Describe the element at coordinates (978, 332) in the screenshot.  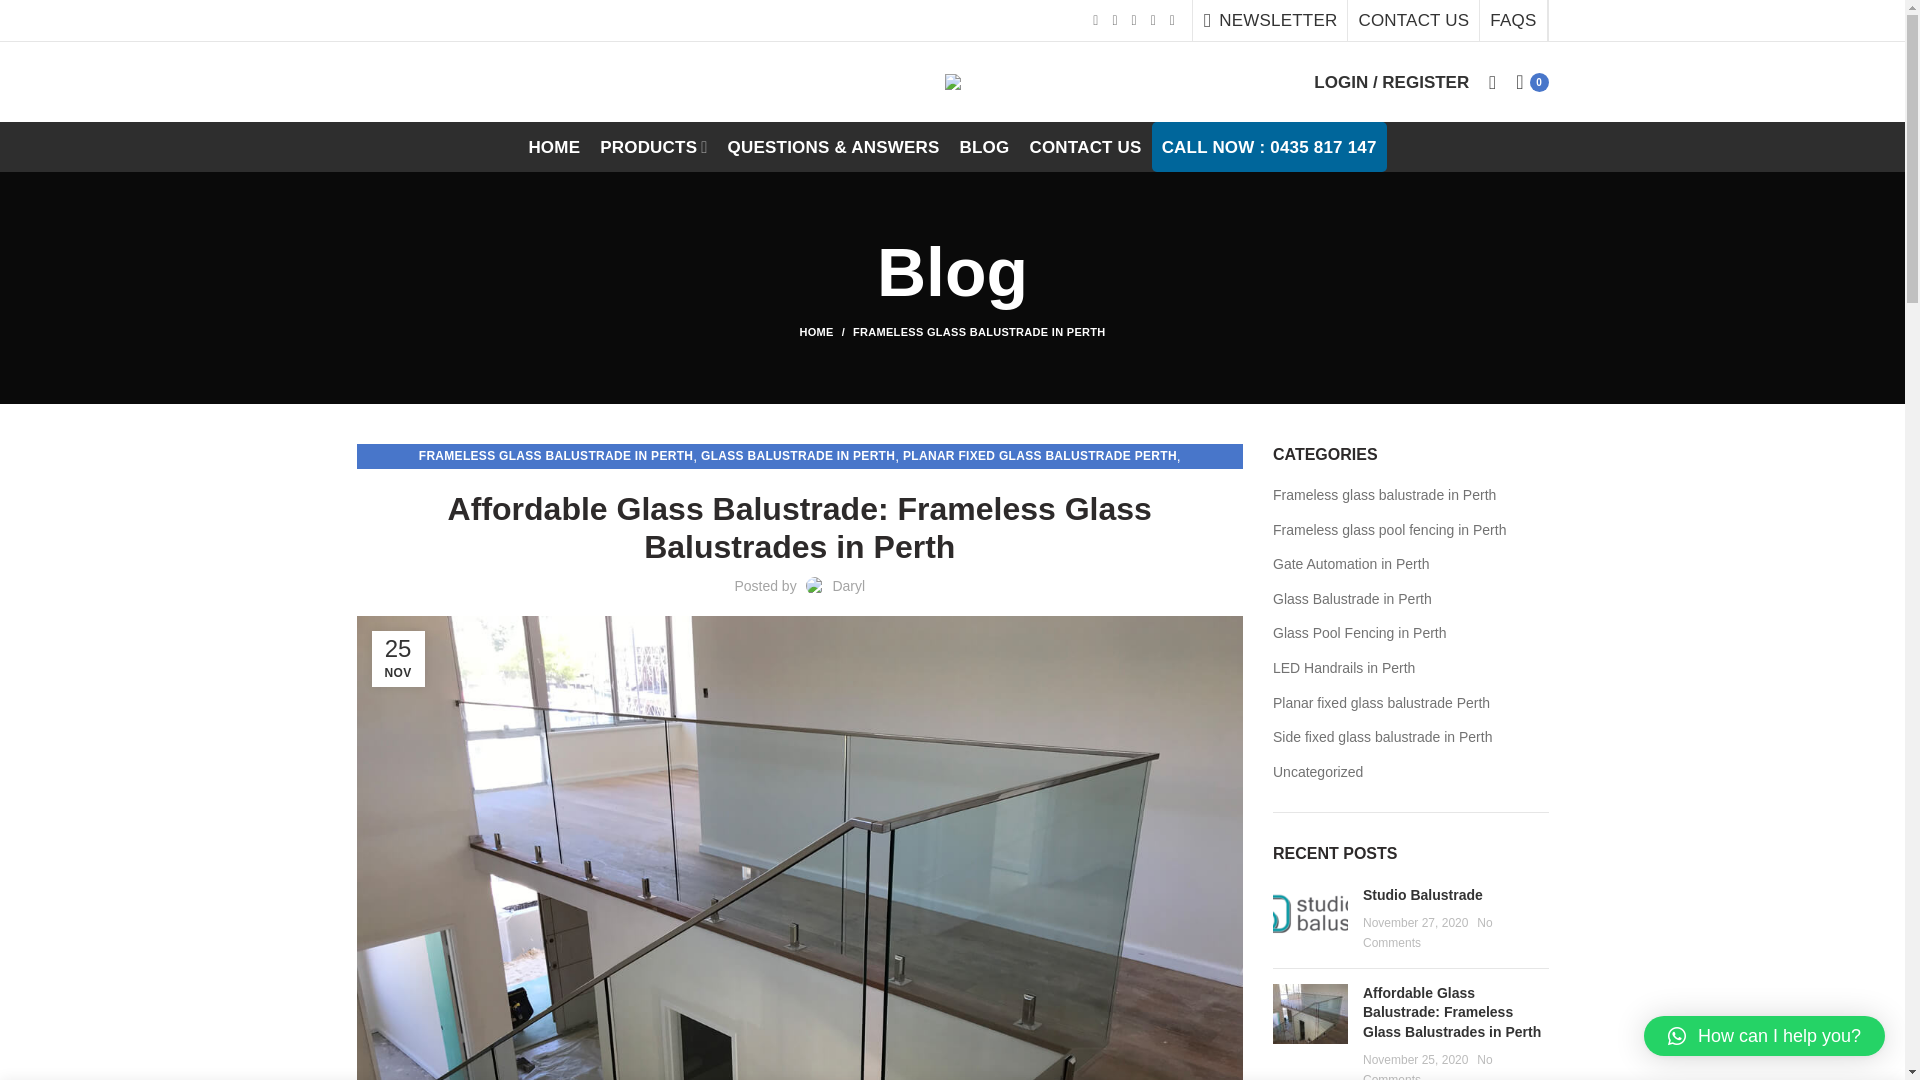
I see `FRAMELESS GLASS BALUSTRADE IN PERTH` at that location.